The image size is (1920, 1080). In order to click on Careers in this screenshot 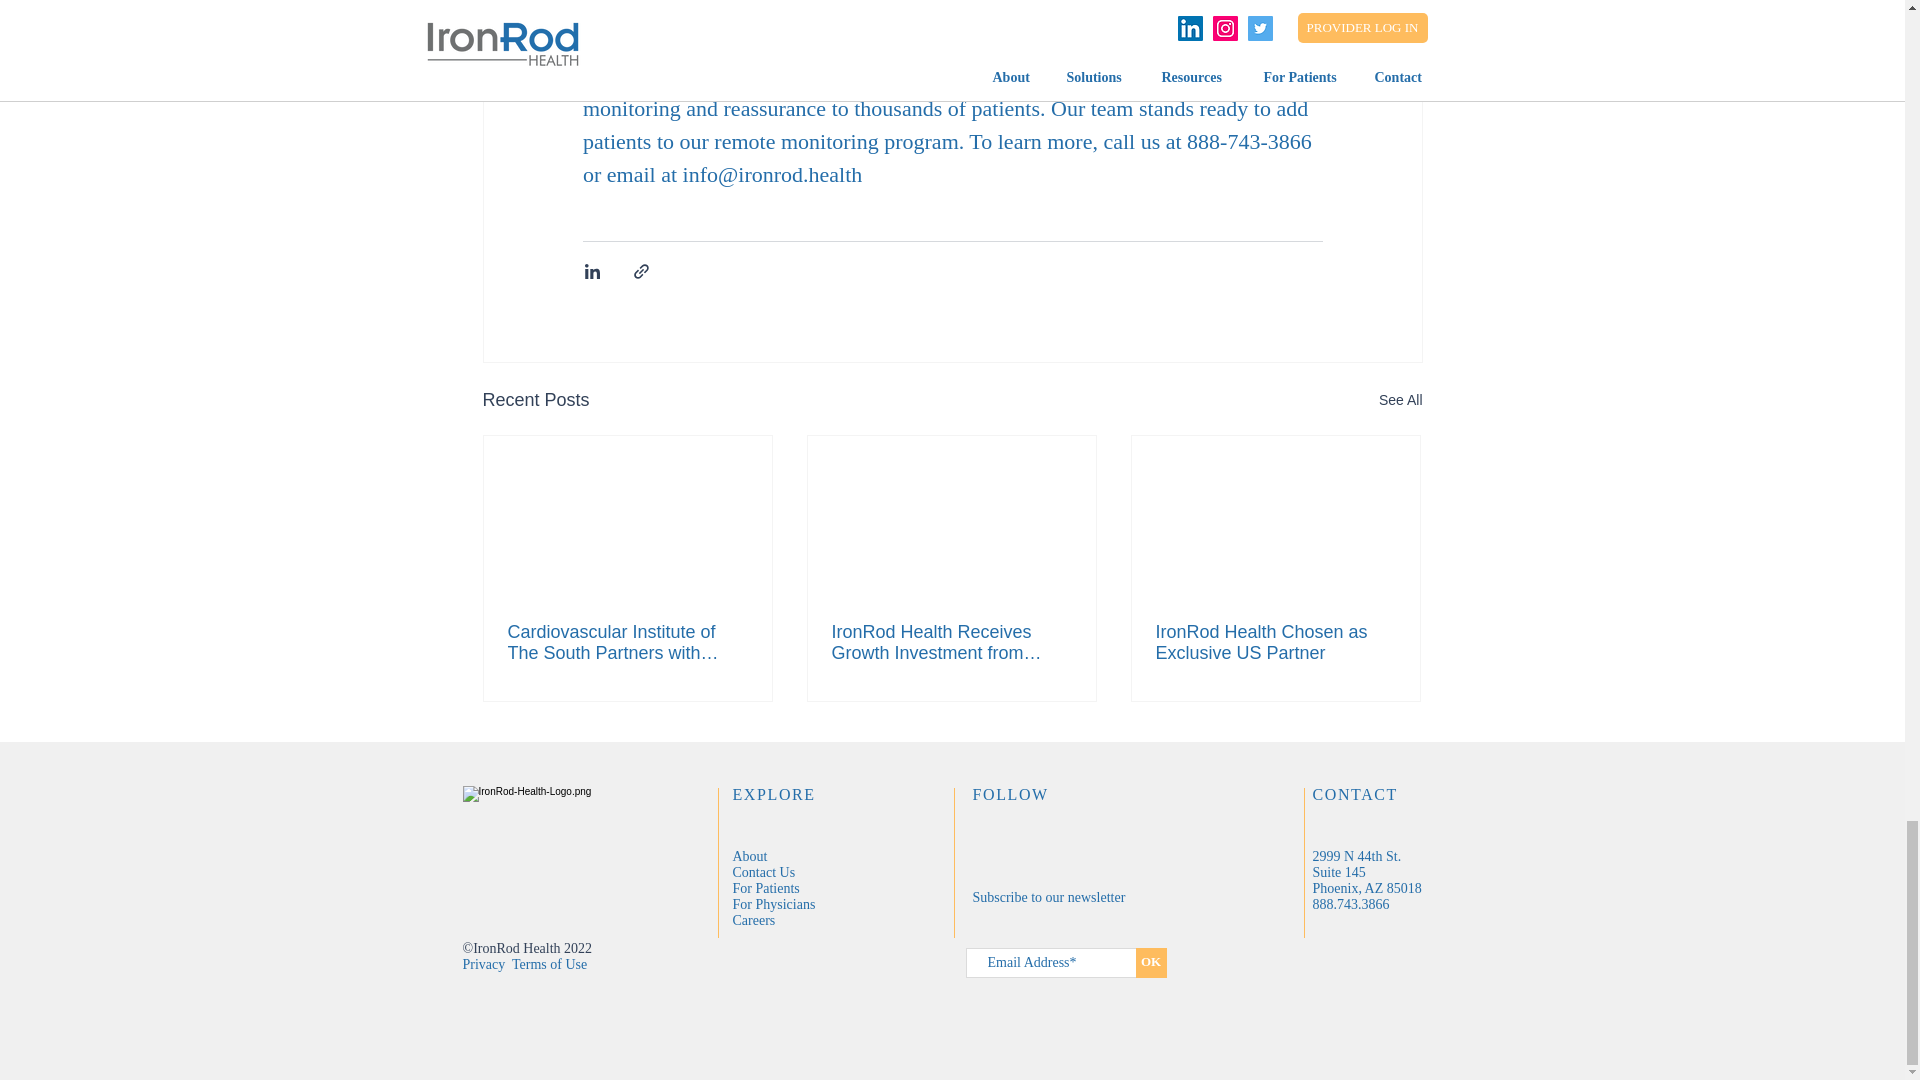, I will do `click(753, 918)`.